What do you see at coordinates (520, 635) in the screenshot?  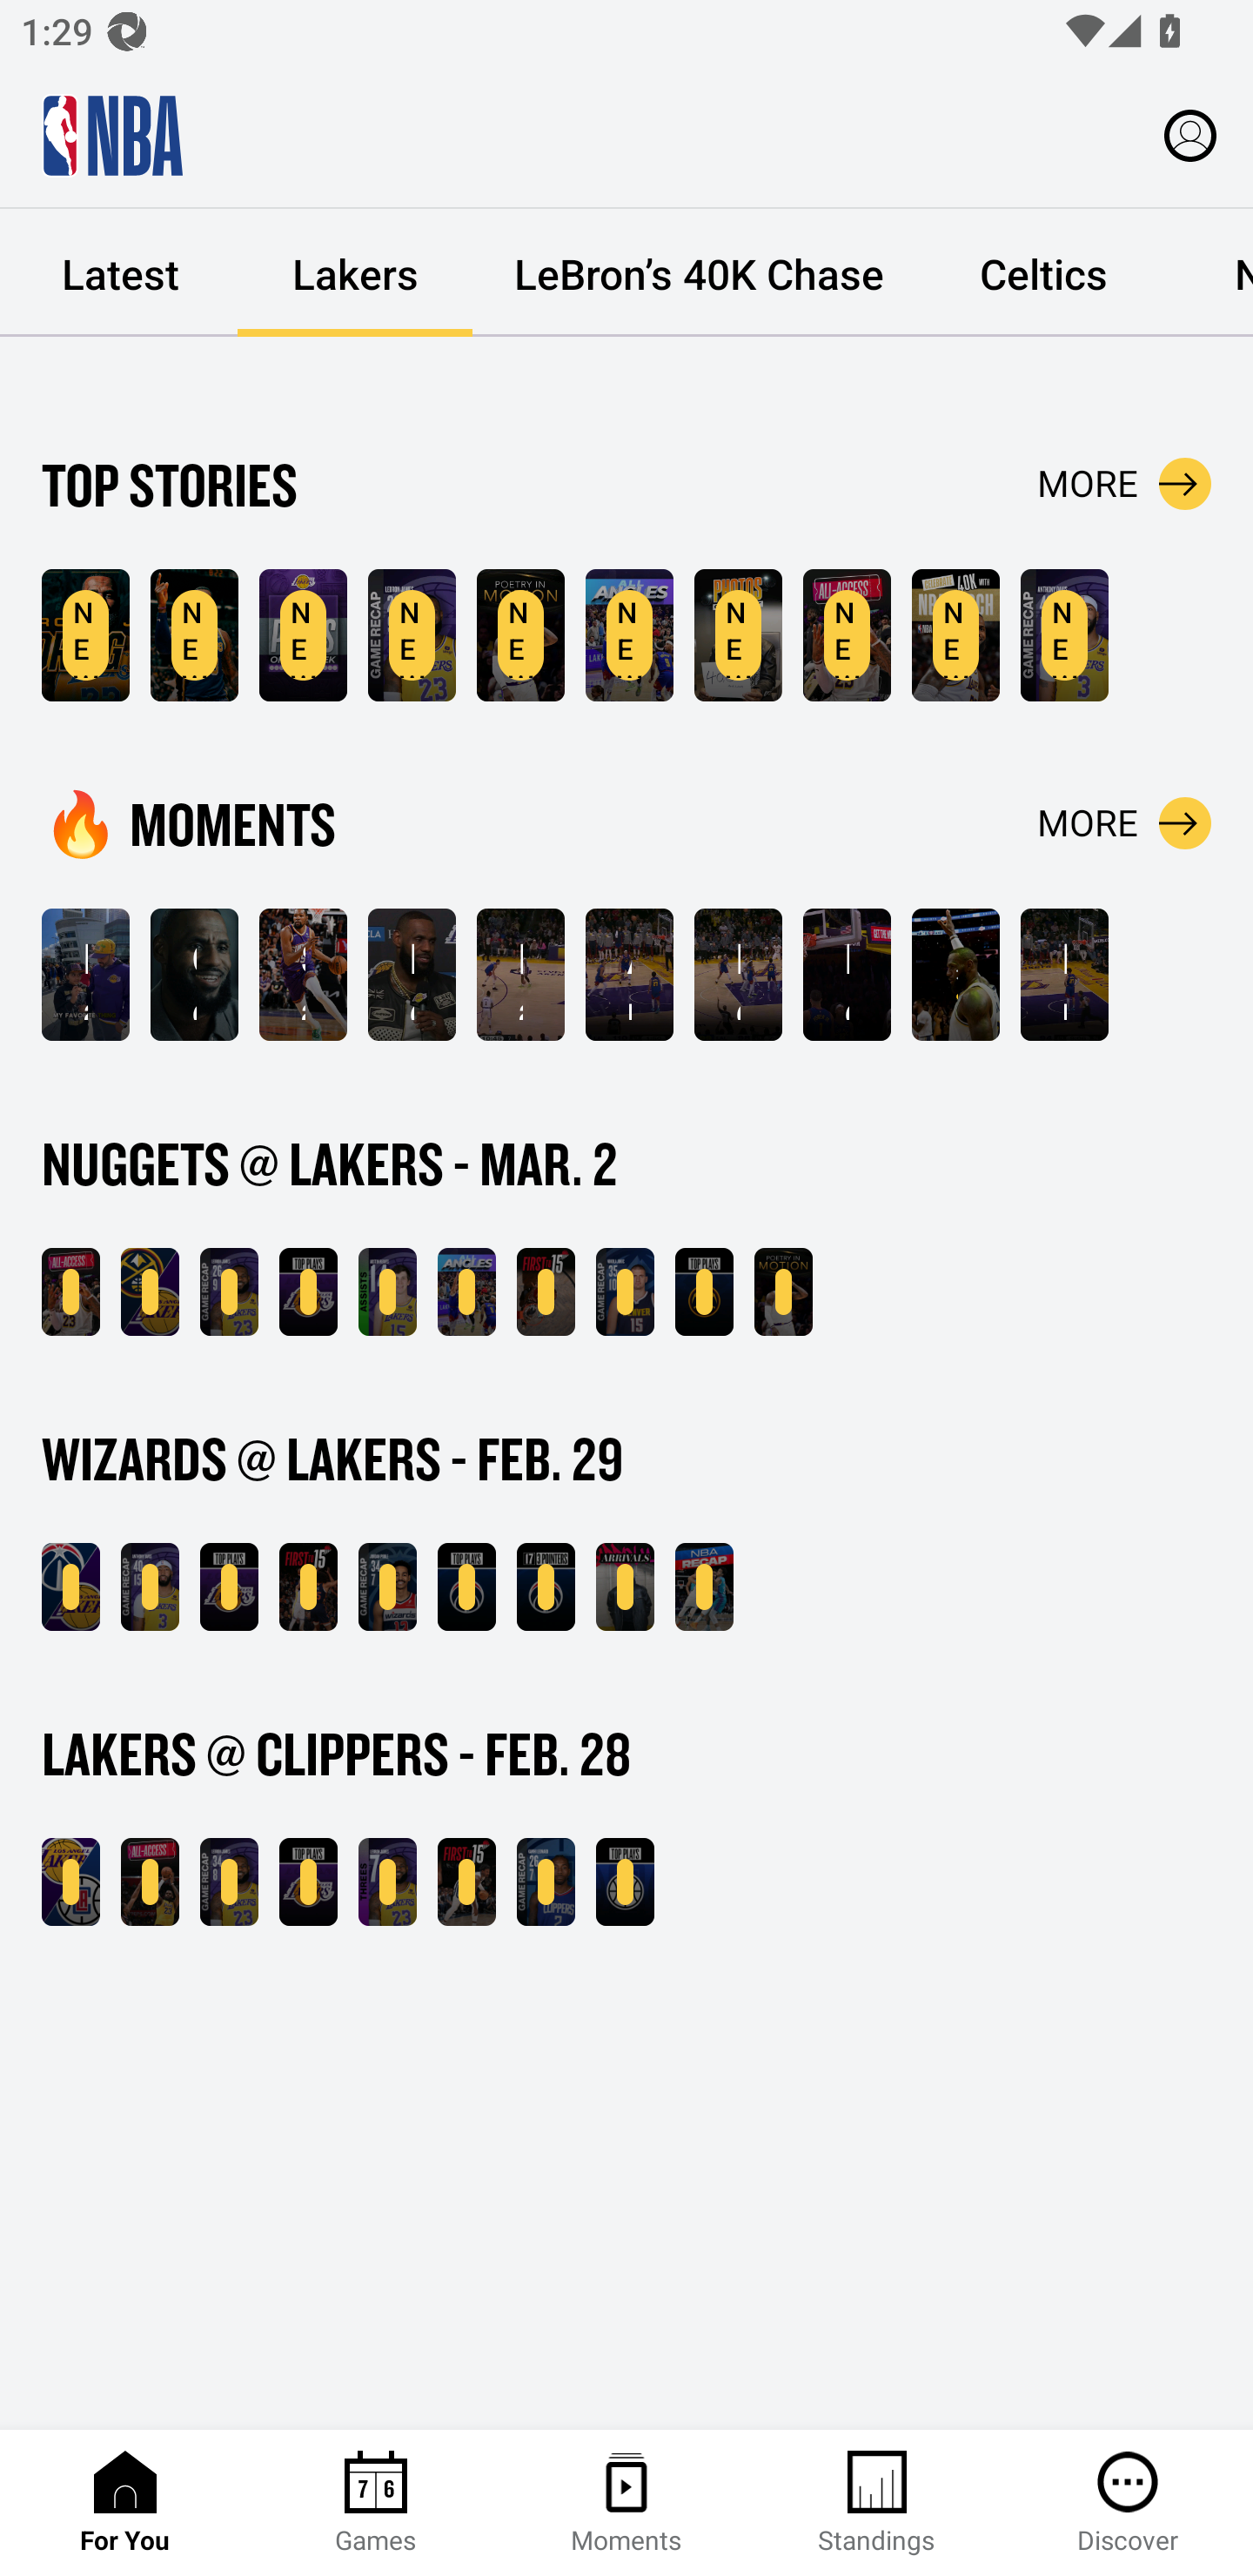 I see `NEW LeBron's Historic Night In Slo-Mo 🎥` at bounding box center [520, 635].